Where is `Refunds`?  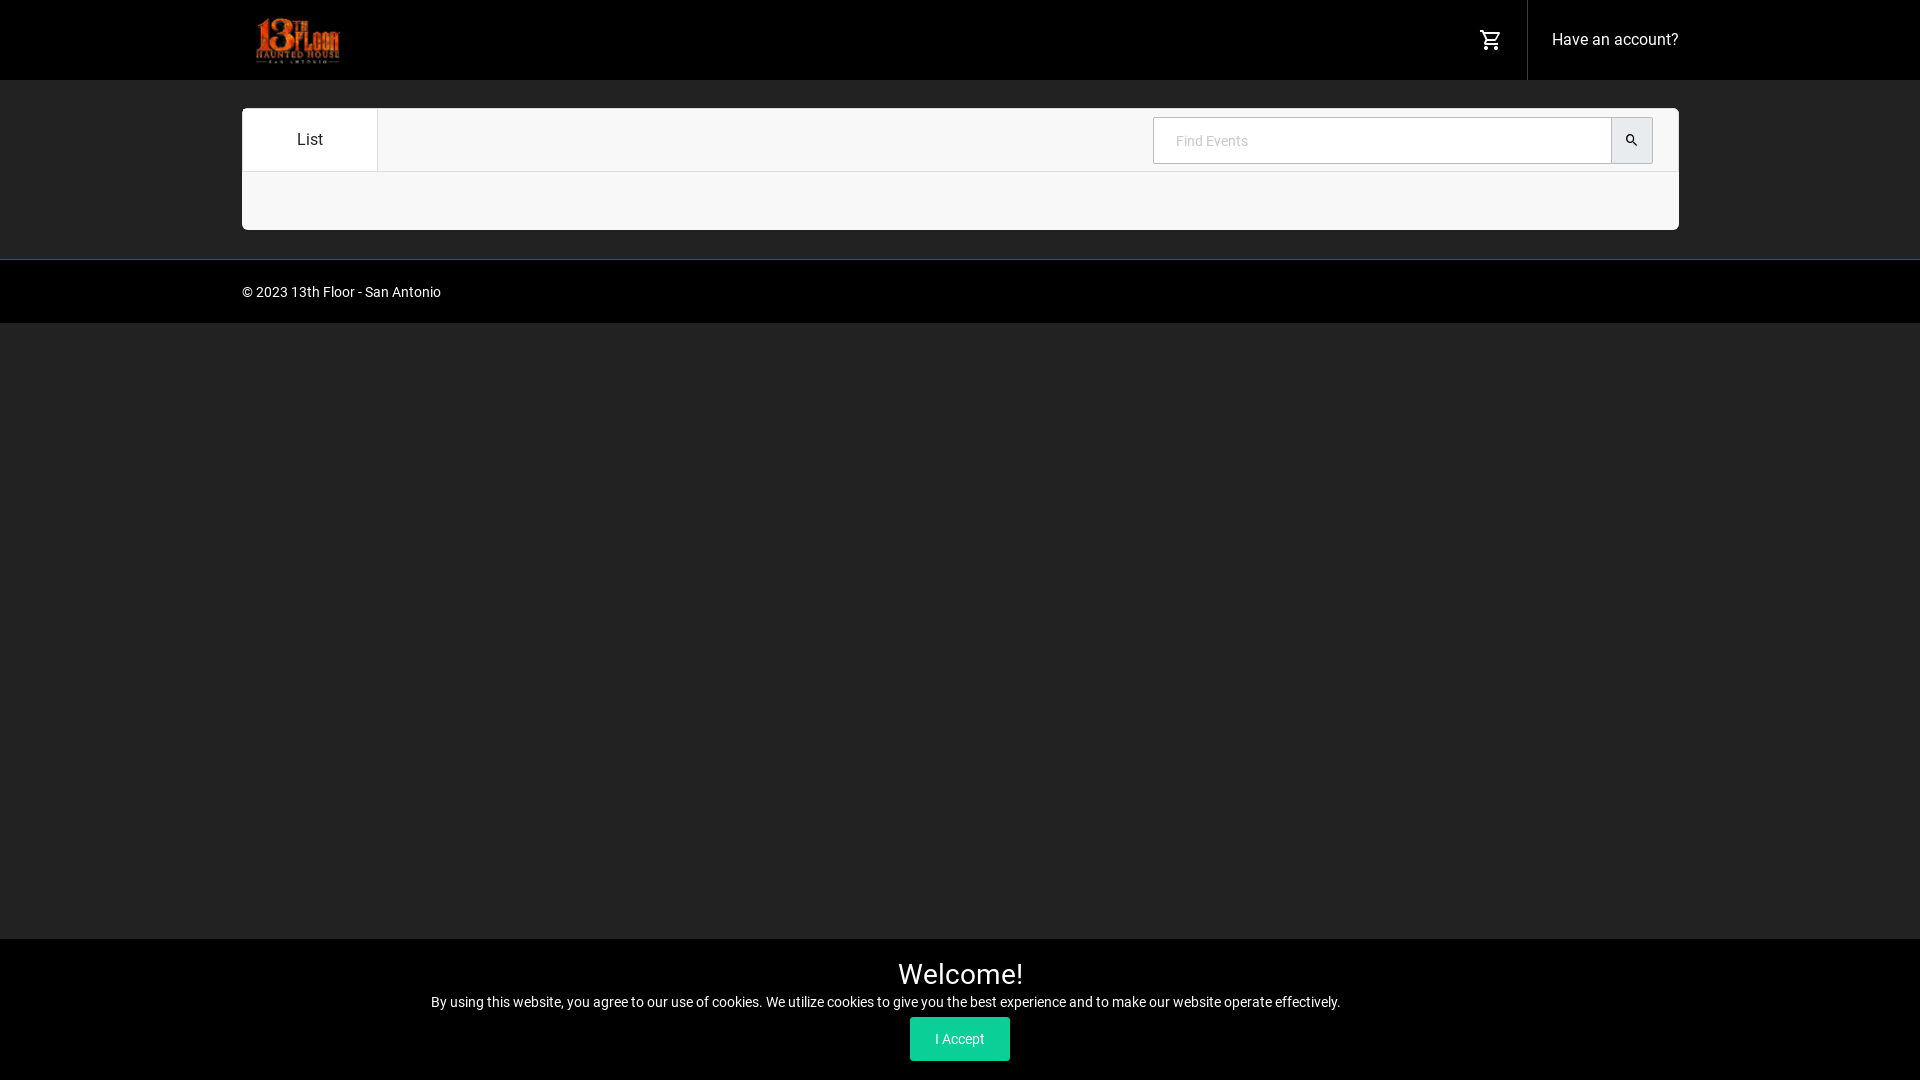
Refunds is located at coordinates (1652, 292).